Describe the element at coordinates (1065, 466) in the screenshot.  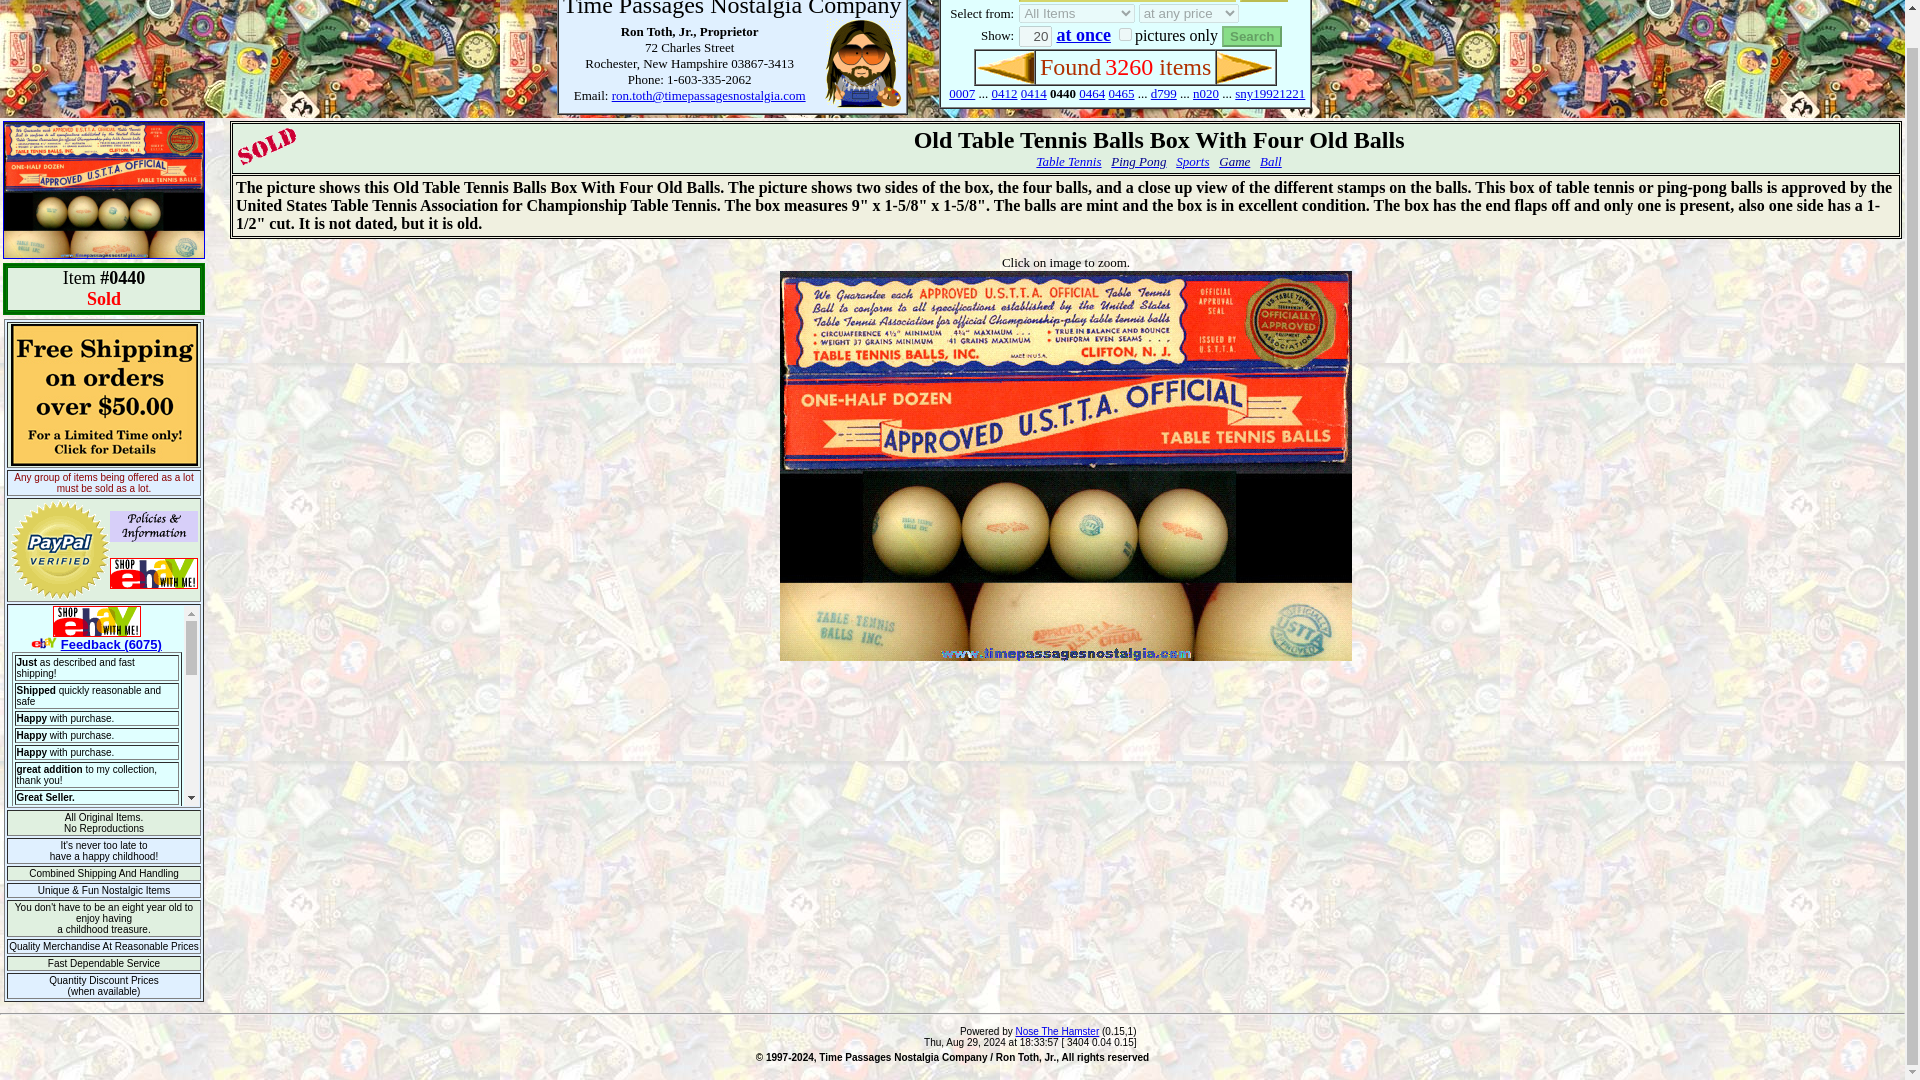
I see `Old Table Tennis Balls Box With Four Old Balls` at that location.